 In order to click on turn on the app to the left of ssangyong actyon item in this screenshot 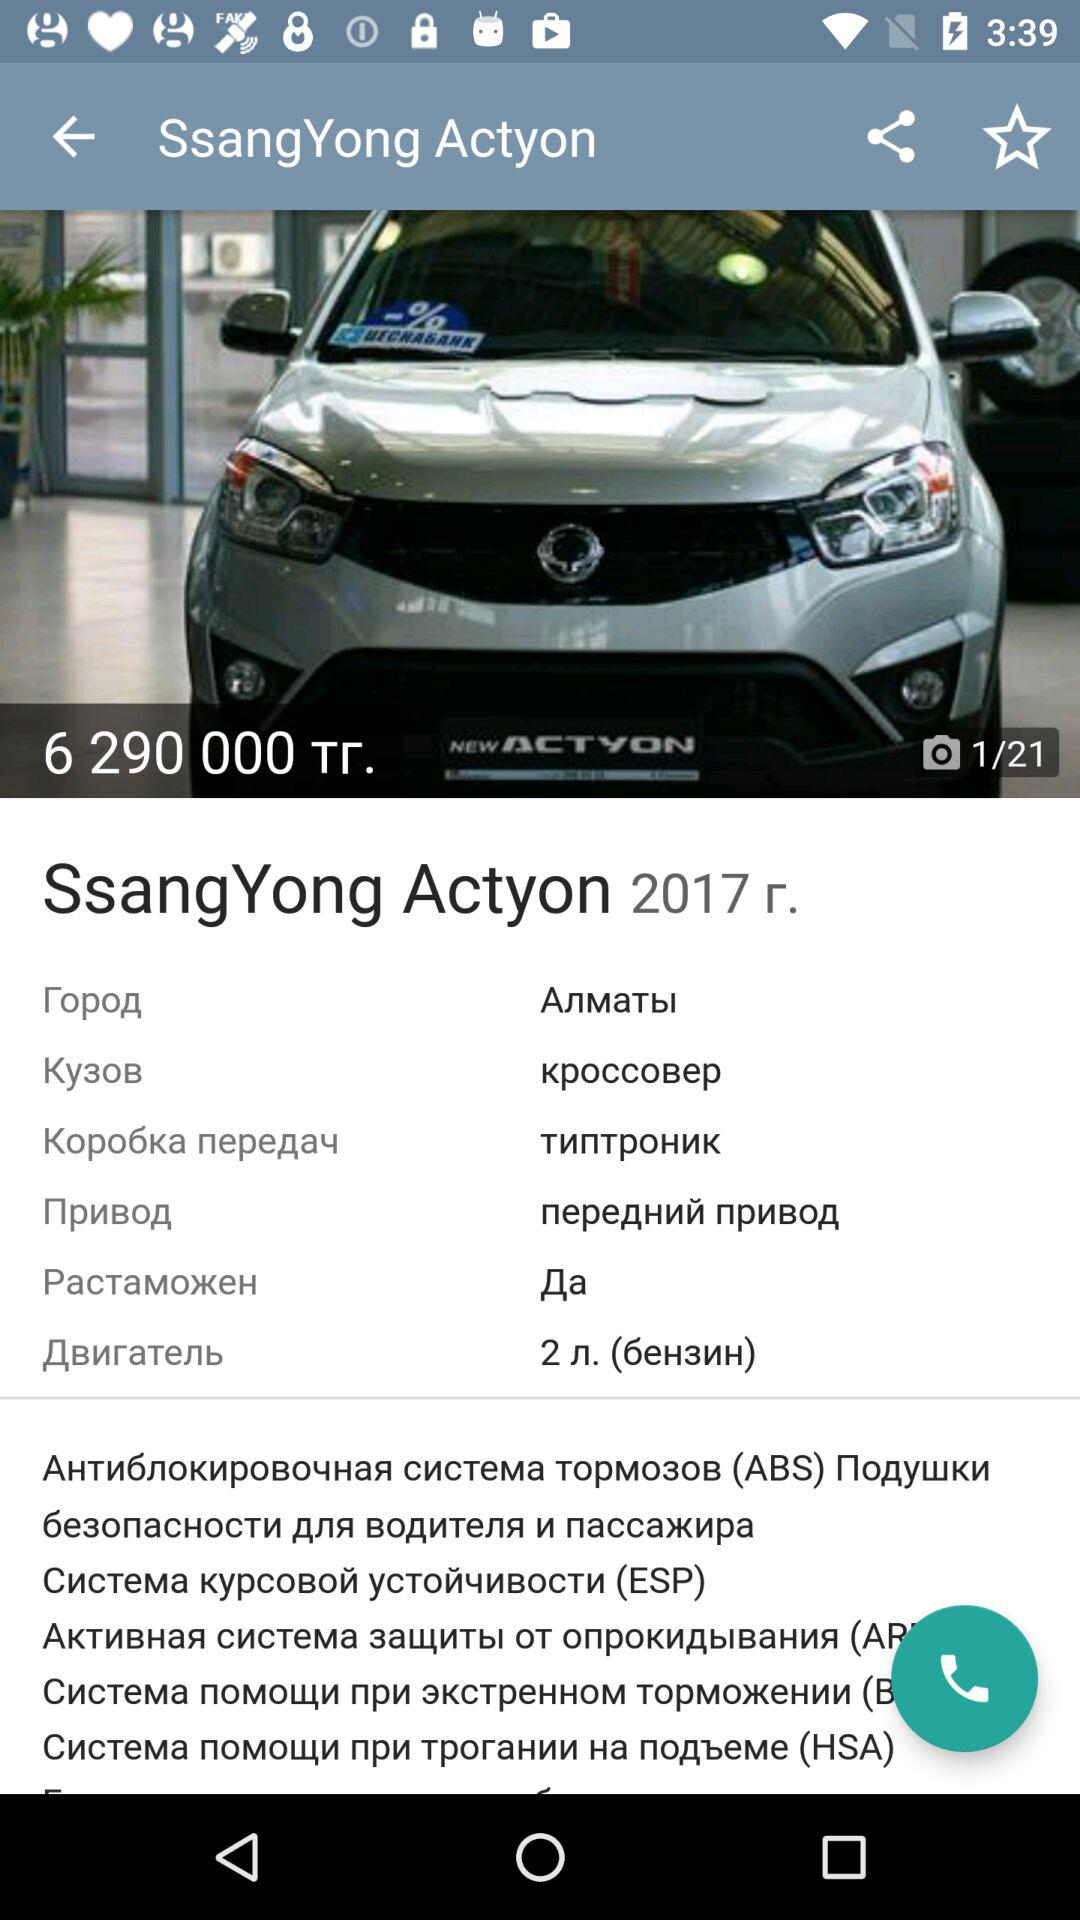, I will do `click(73, 136)`.